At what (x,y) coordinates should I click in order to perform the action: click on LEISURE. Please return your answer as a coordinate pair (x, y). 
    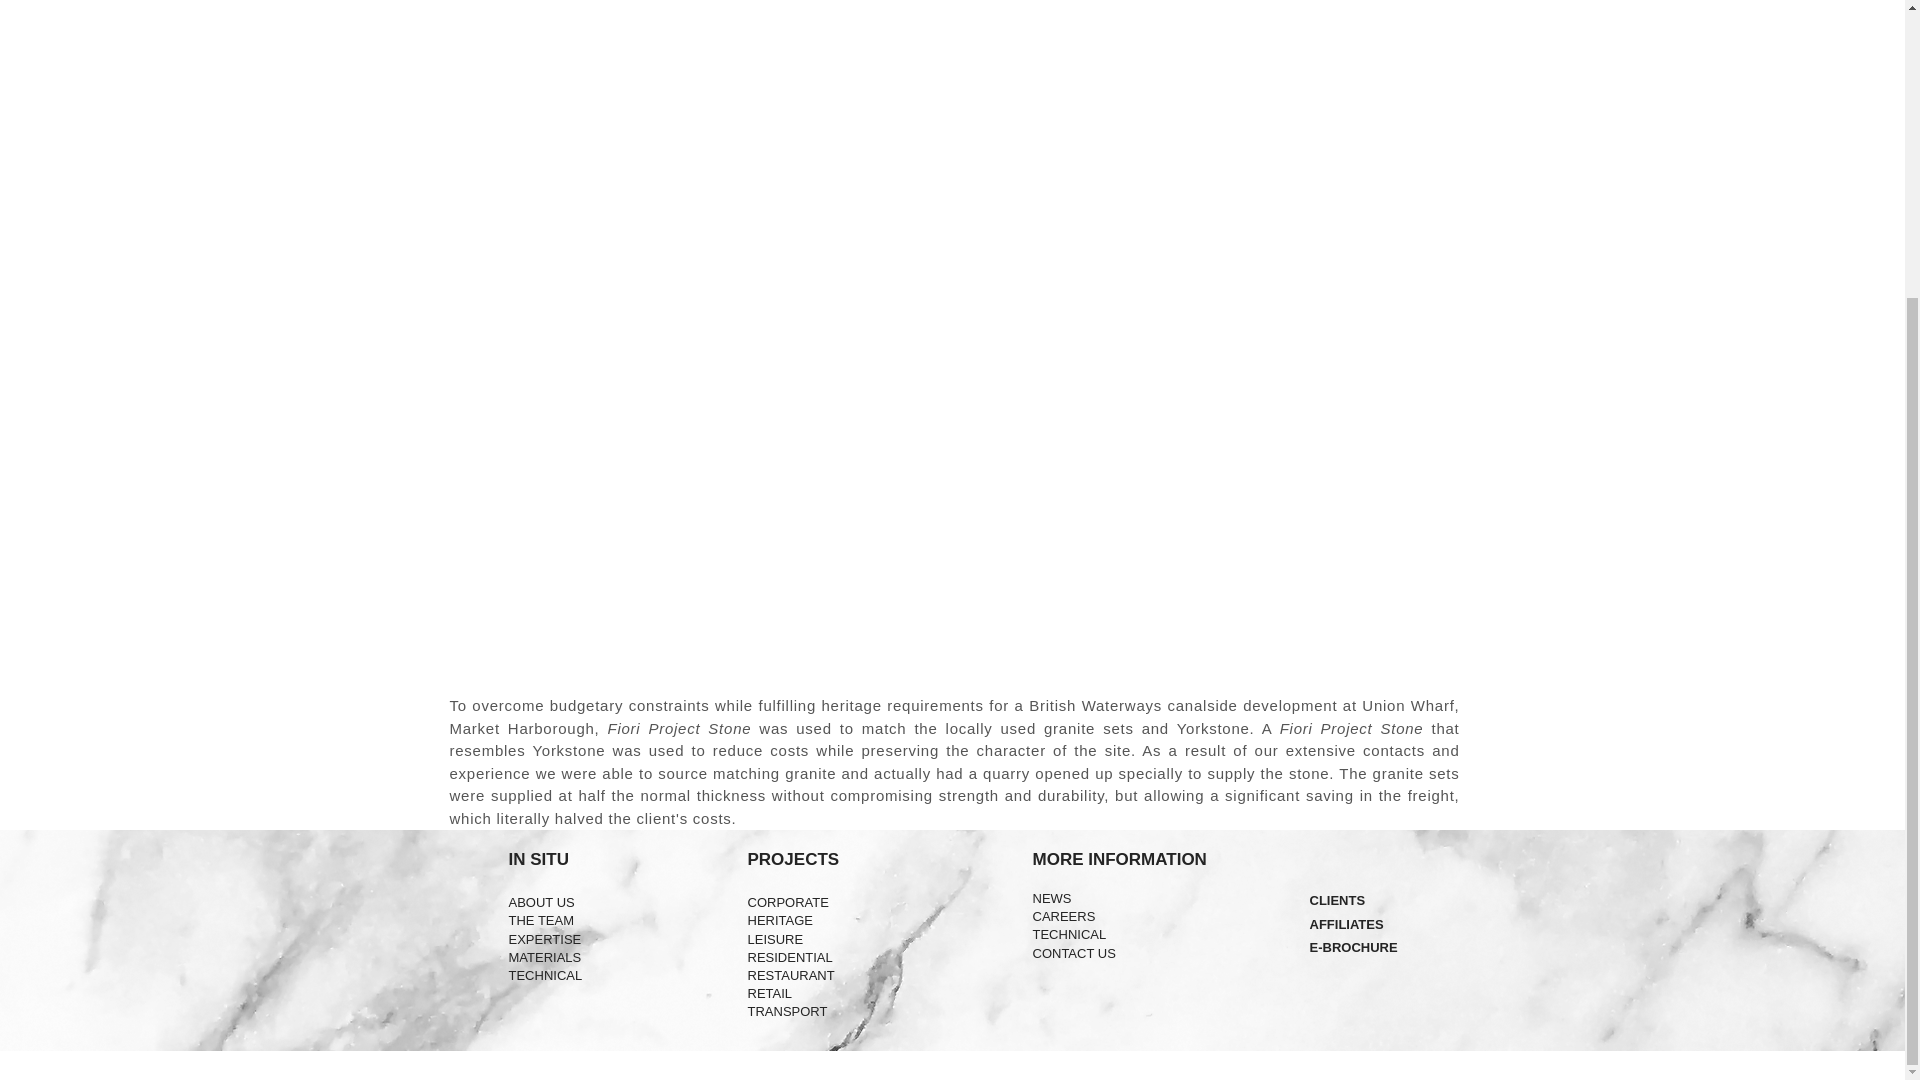
    Looking at the image, I should click on (776, 940).